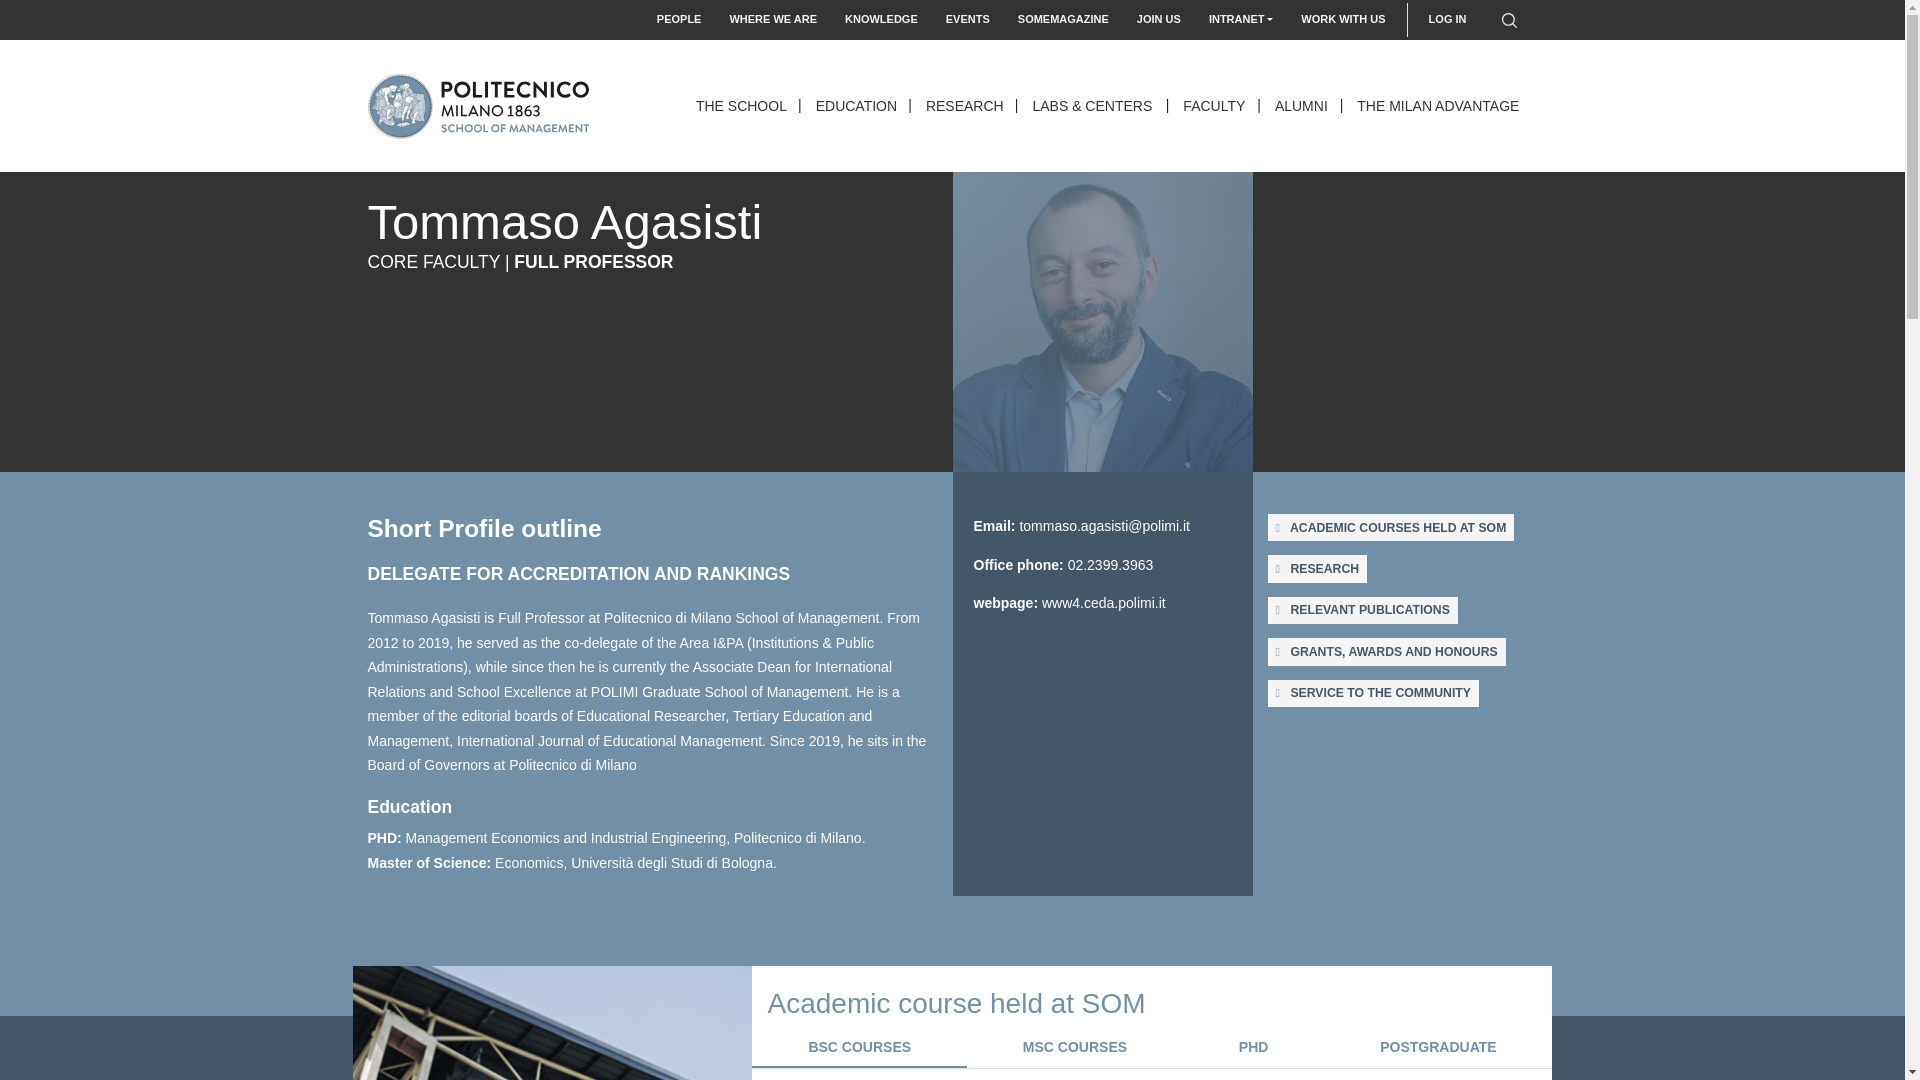 The height and width of the screenshot is (1080, 1920). Describe the element at coordinates (680, 19) in the screenshot. I see `PEOPLE` at that location.